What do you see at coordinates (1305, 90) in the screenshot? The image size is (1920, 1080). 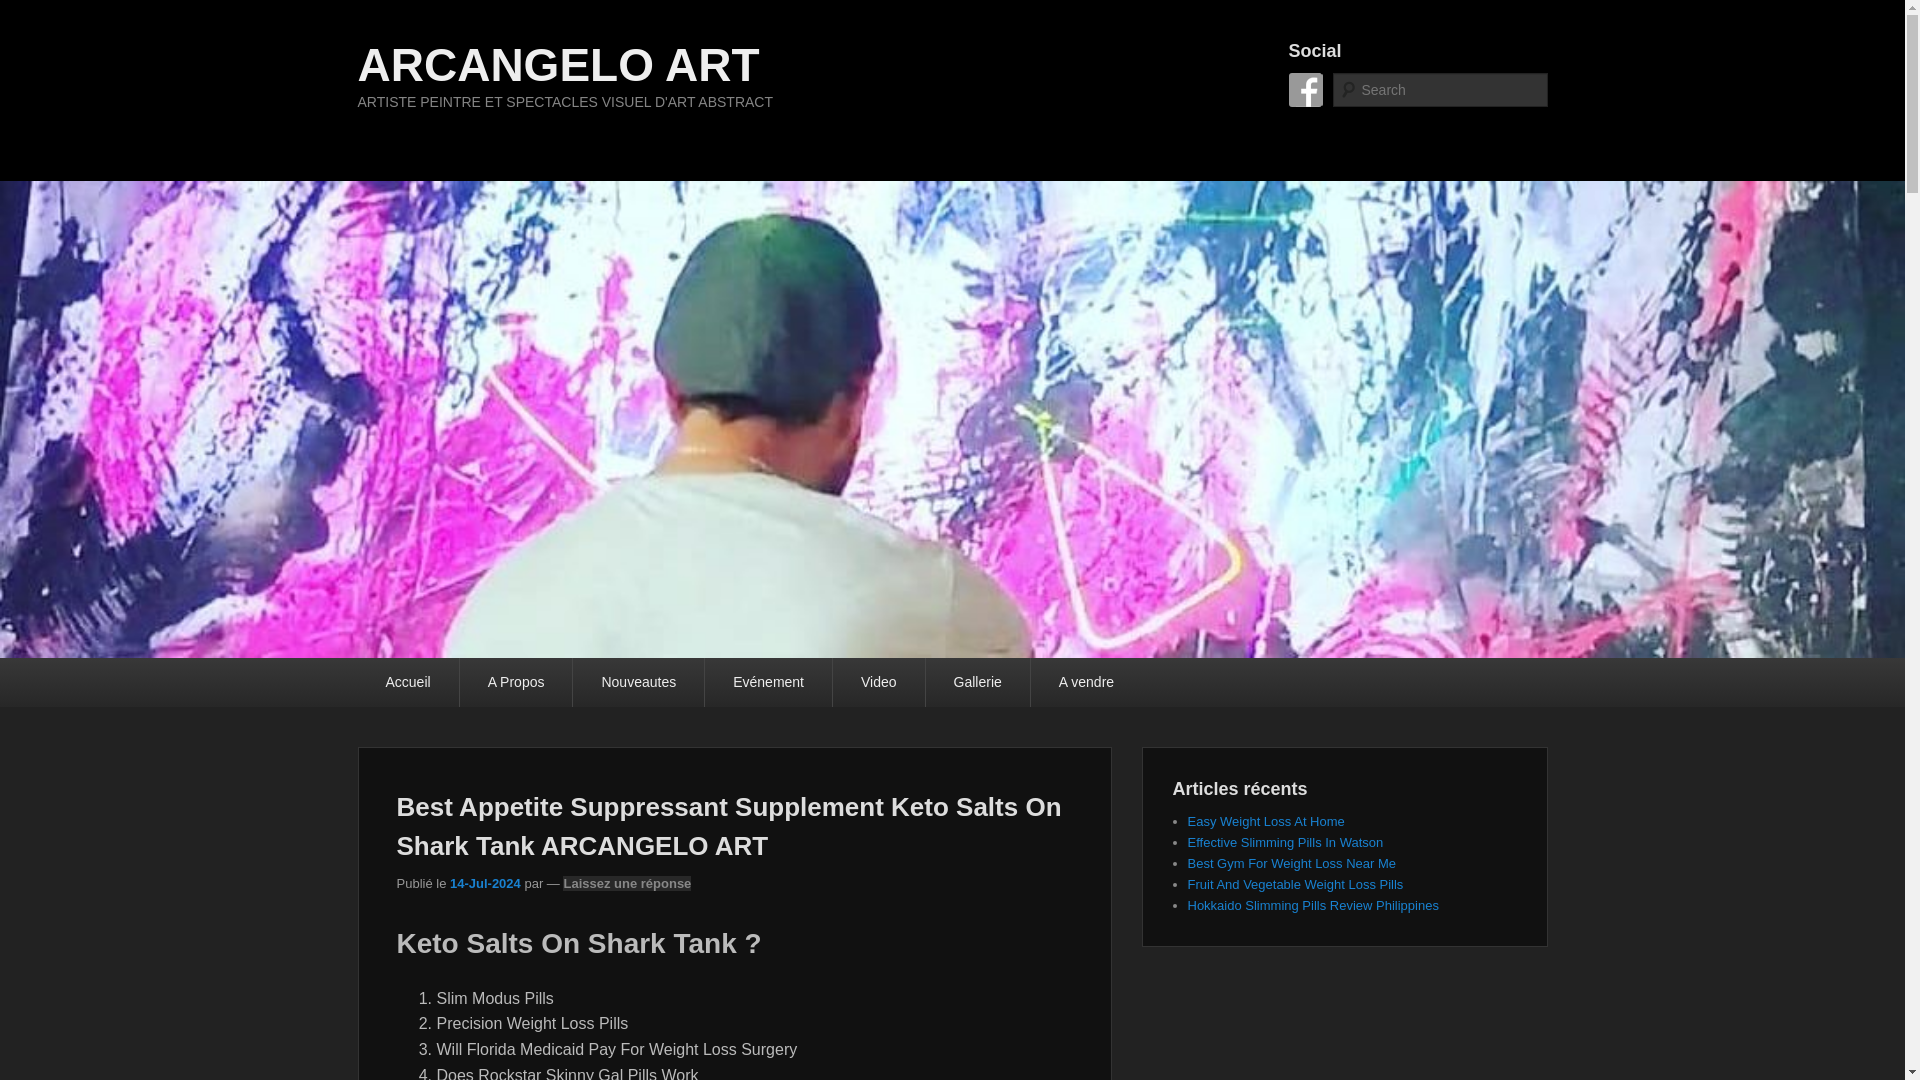 I see `Keto Salts On Shark Tank` at bounding box center [1305, 90].